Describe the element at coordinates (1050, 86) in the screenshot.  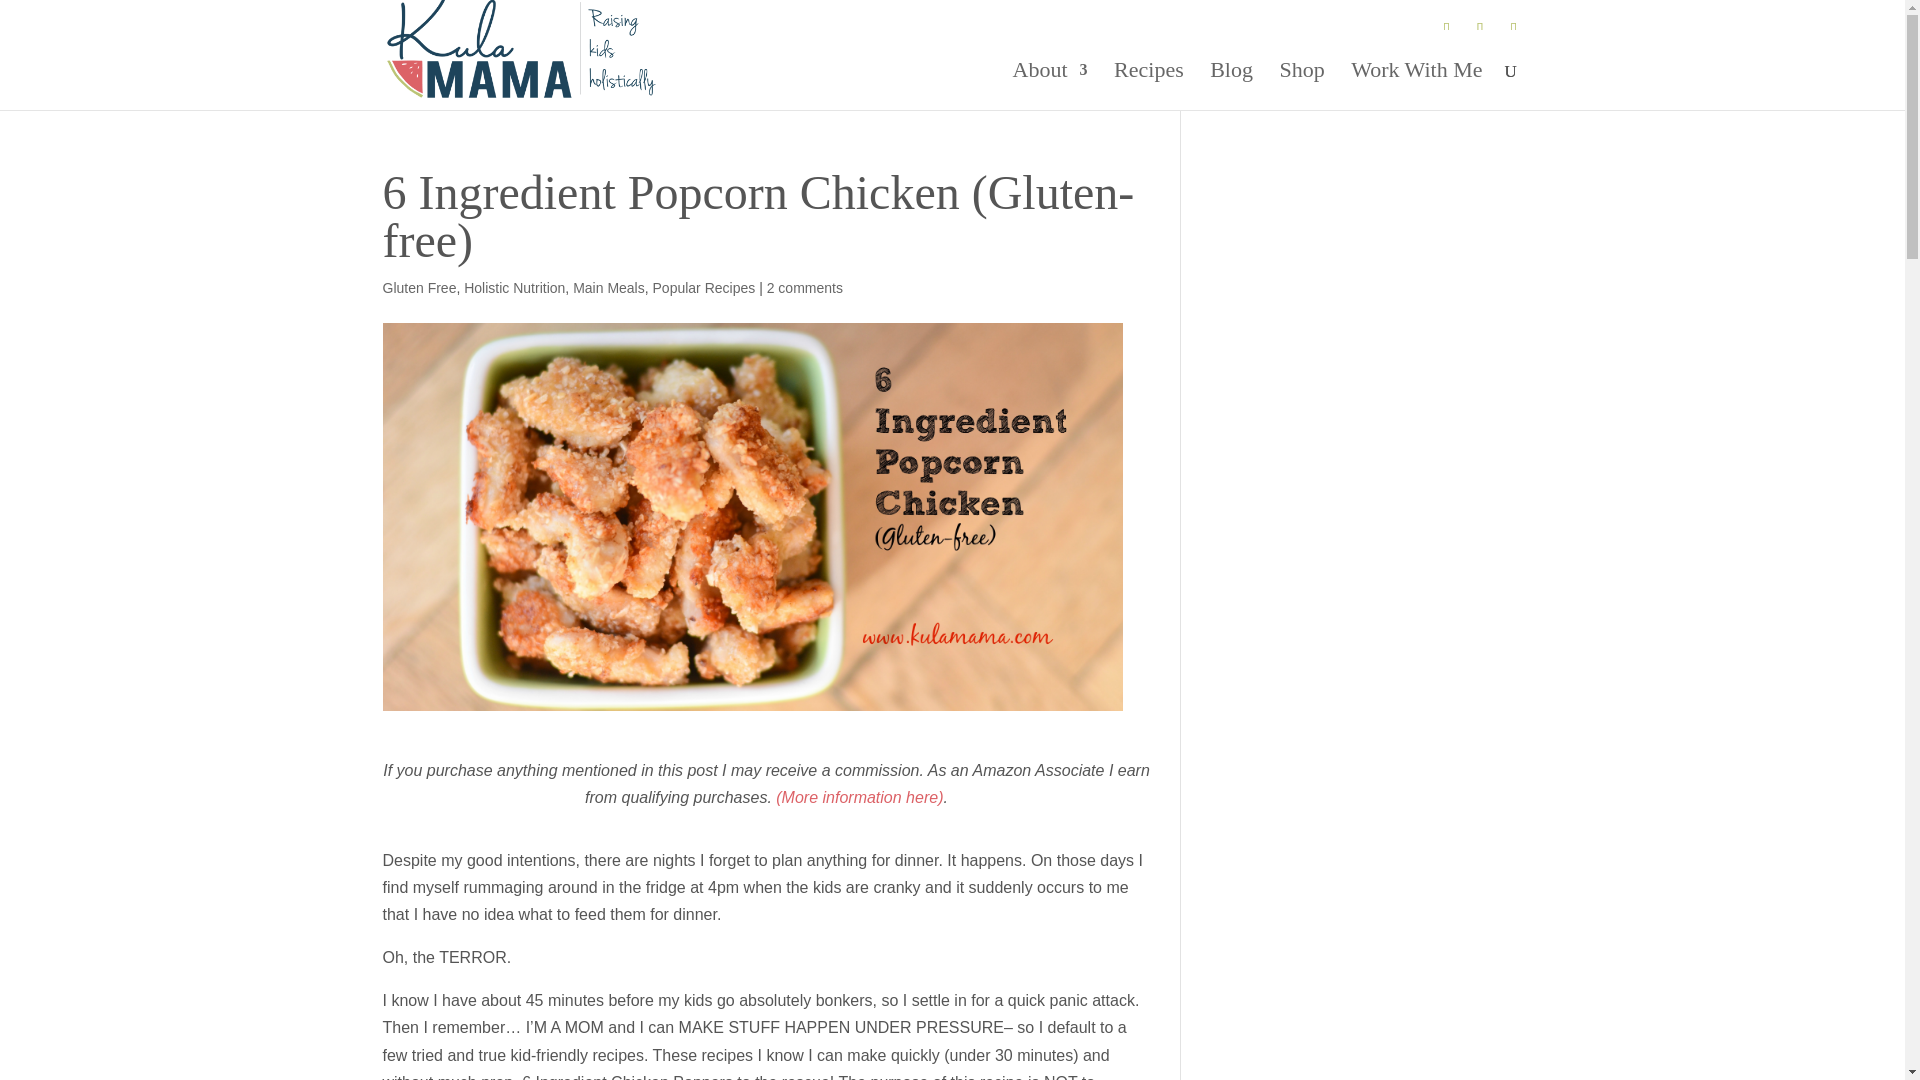
I see `About` at that location.